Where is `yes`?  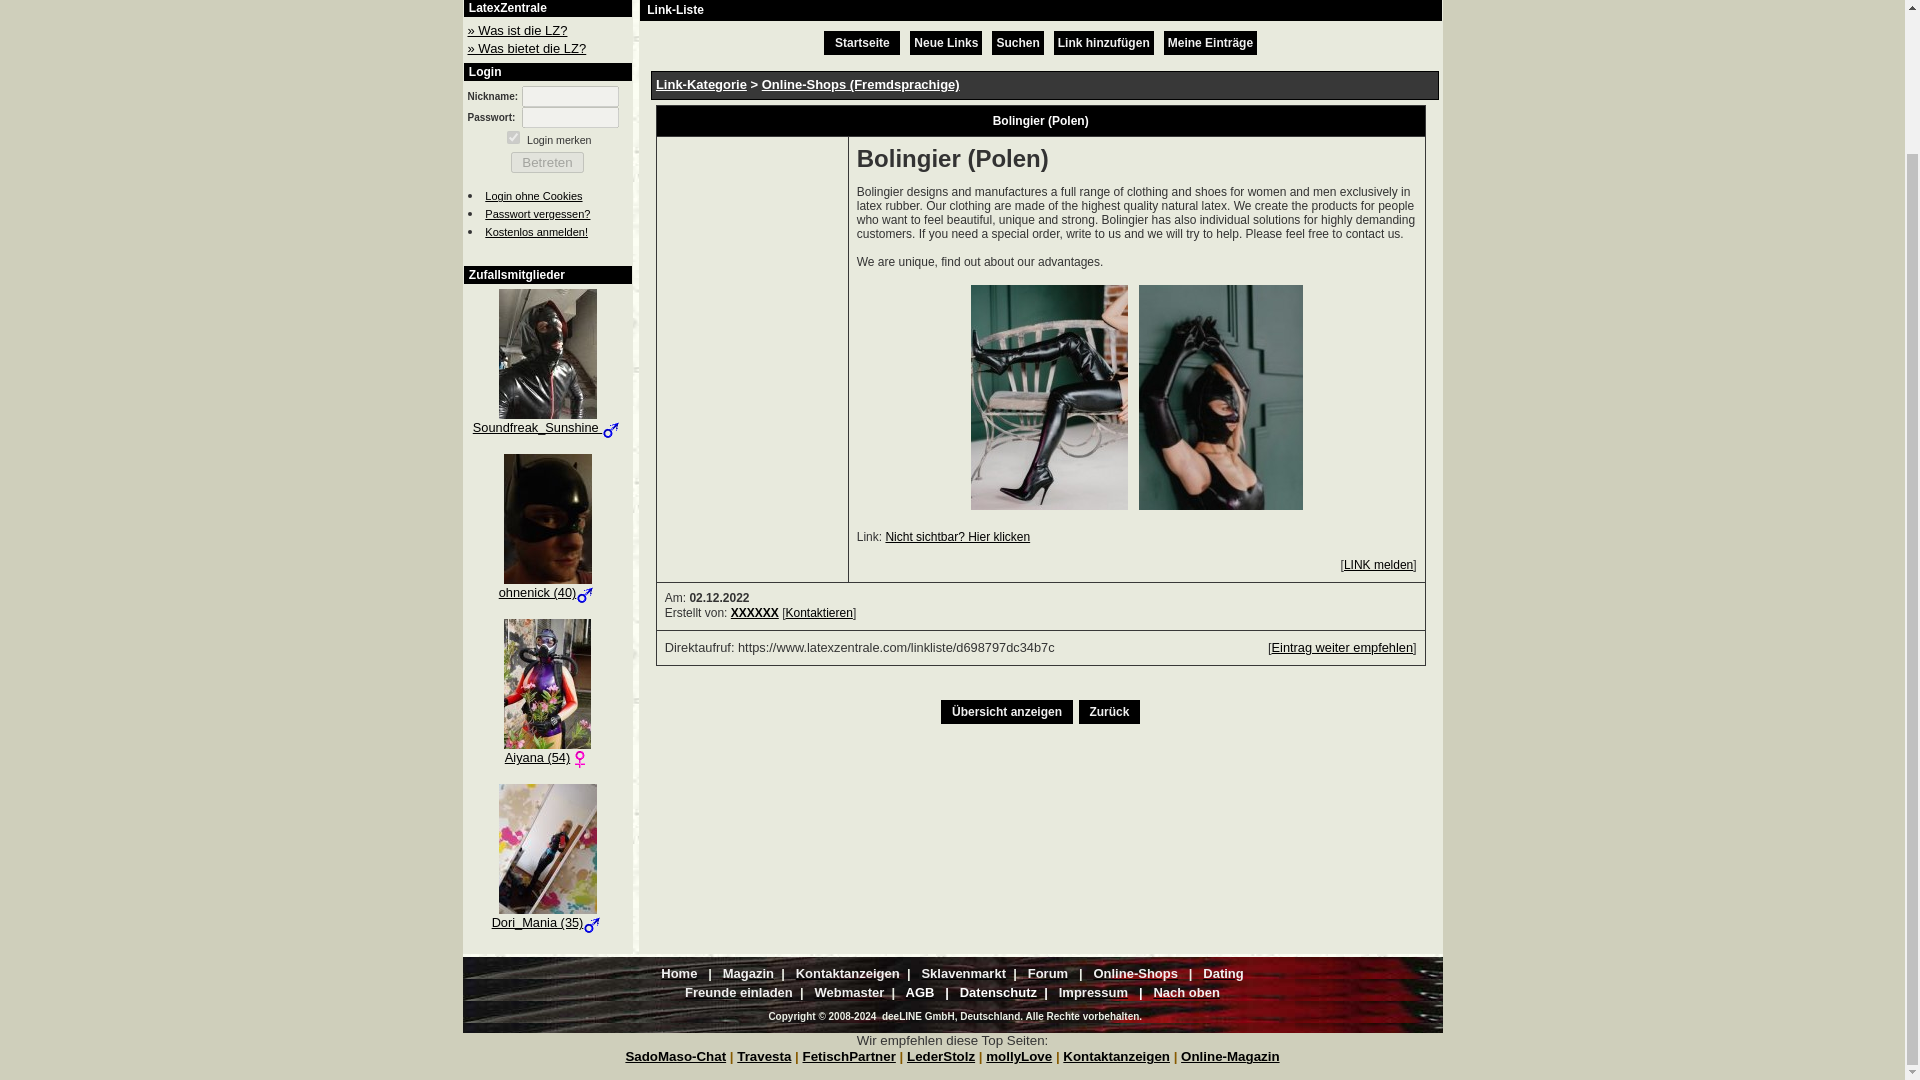 yes is located at coordinates (513, 136).